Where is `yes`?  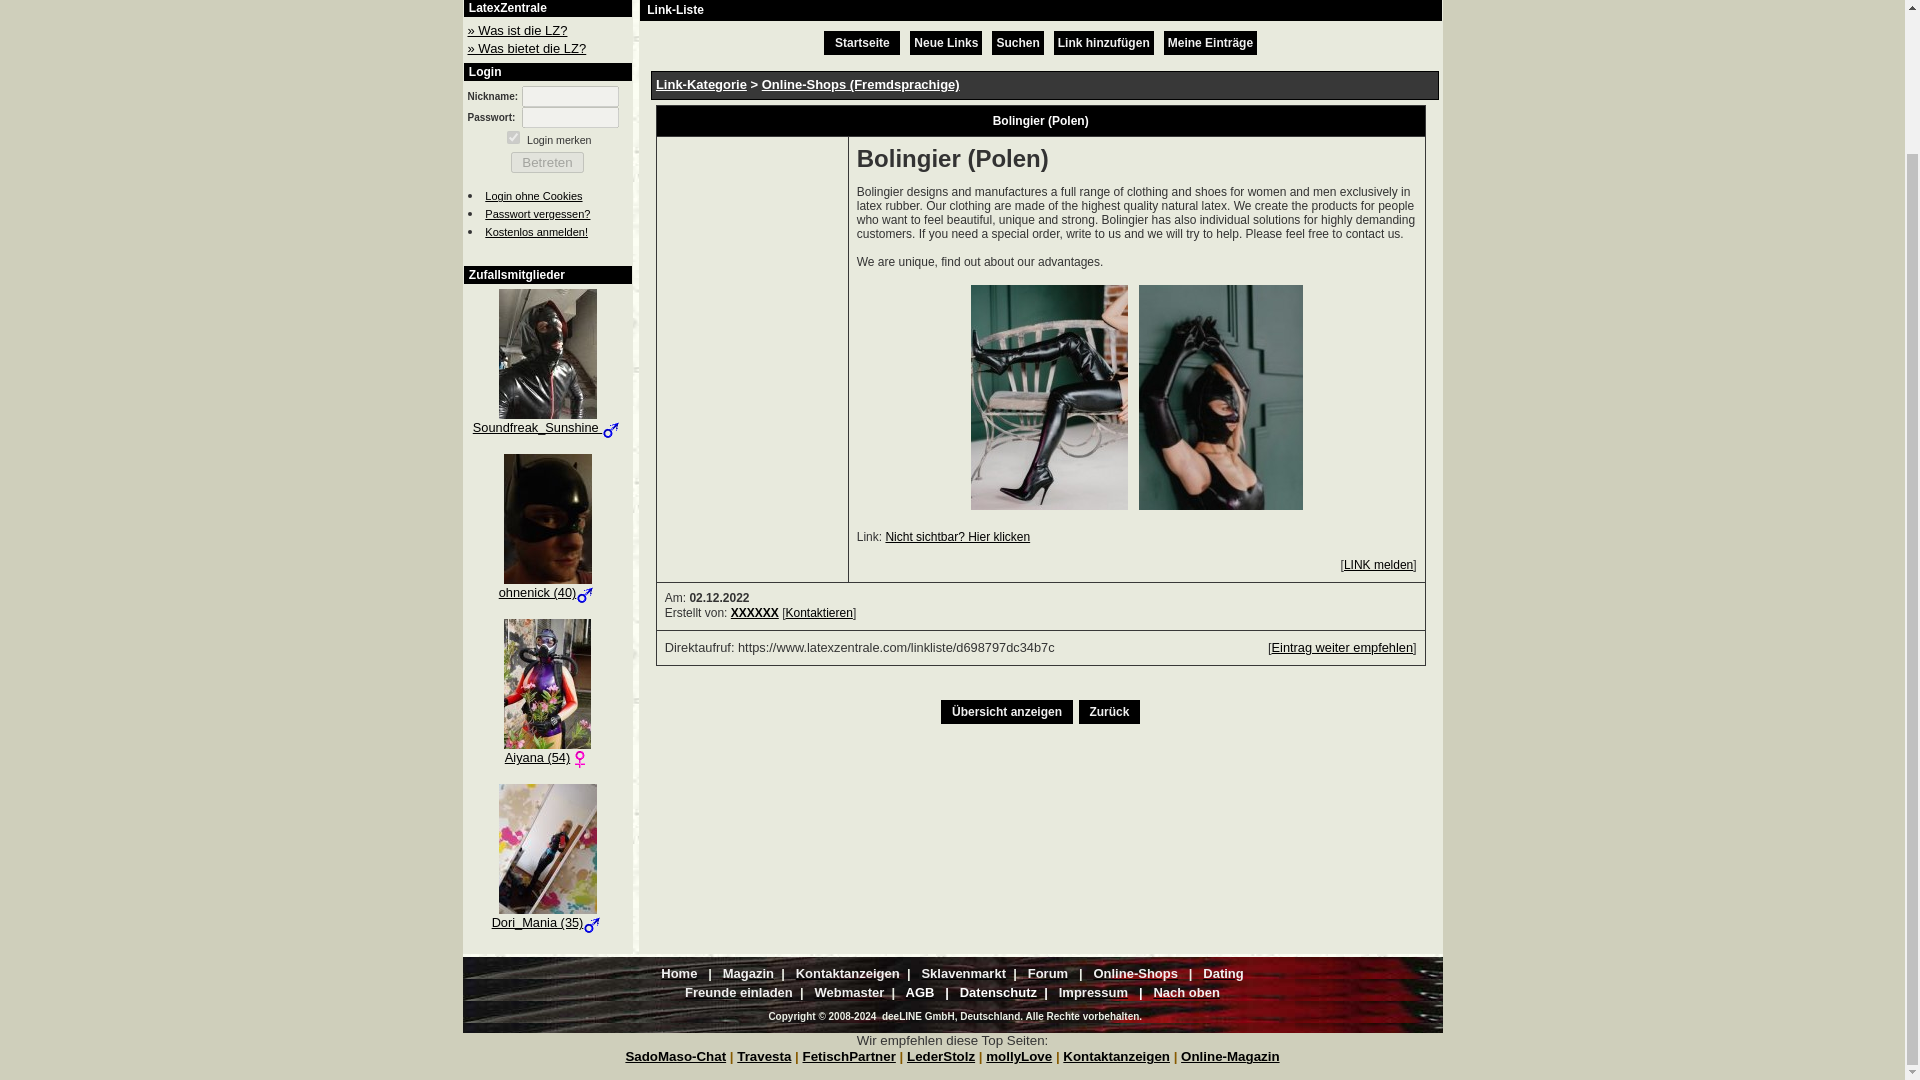 yes is located at coordinates (513, 136).